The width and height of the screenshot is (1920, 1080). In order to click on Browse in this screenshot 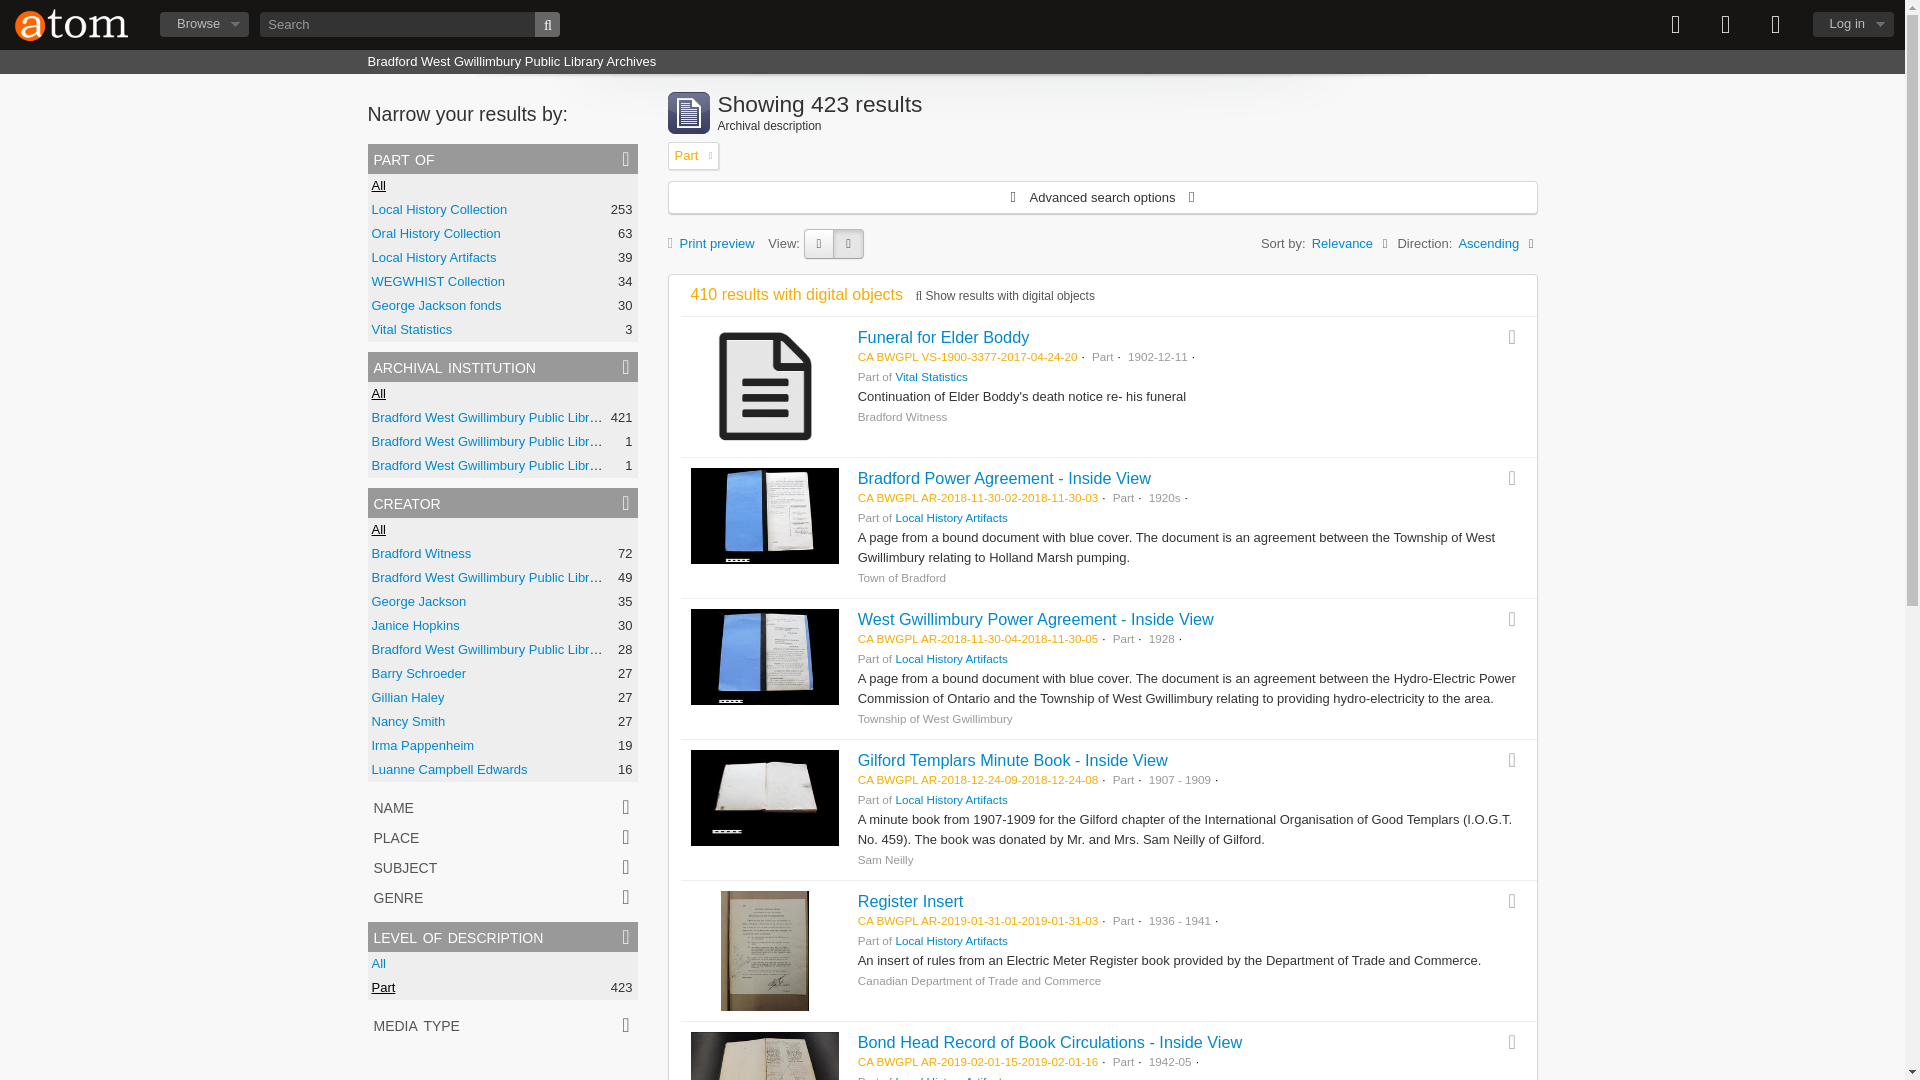, I will do `click(204, 24)`.